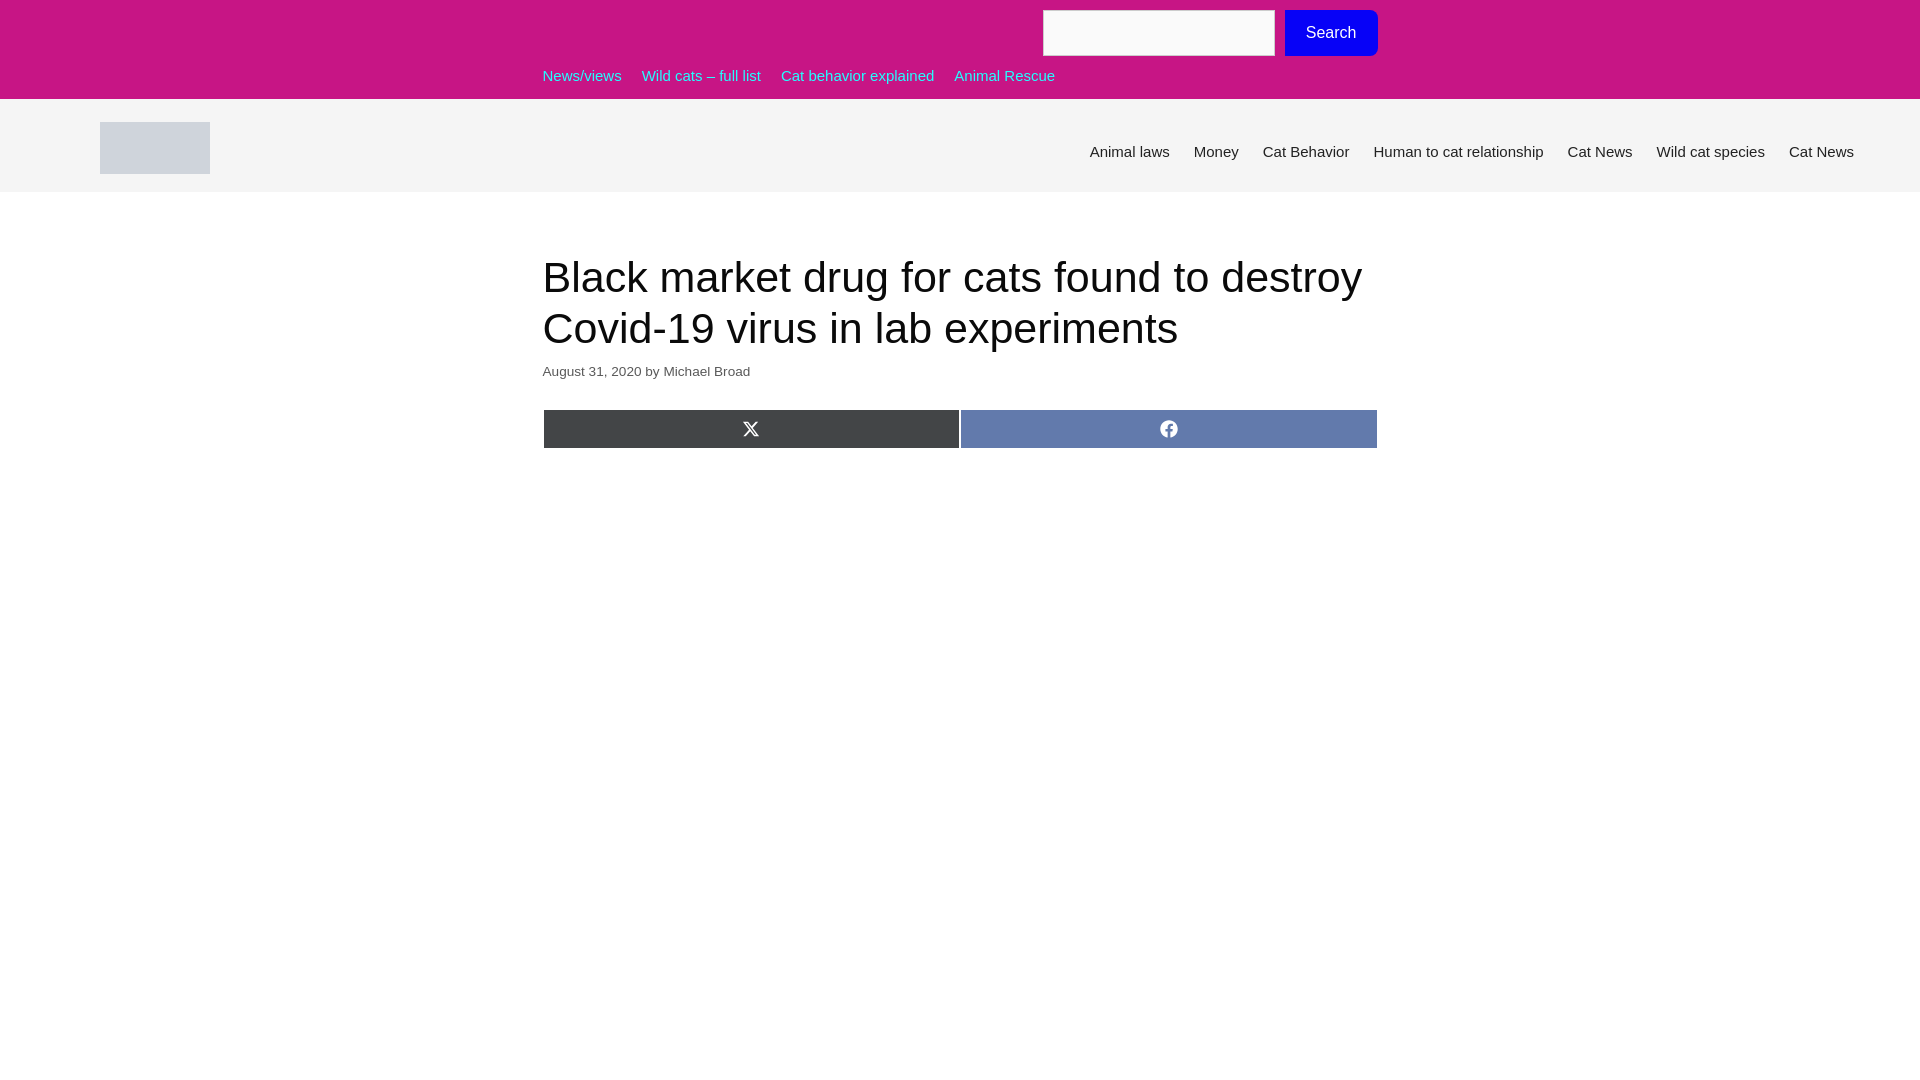 The height and width of the screenshot is (1080, 1920). I want to click on Money, so click(1216, 152).